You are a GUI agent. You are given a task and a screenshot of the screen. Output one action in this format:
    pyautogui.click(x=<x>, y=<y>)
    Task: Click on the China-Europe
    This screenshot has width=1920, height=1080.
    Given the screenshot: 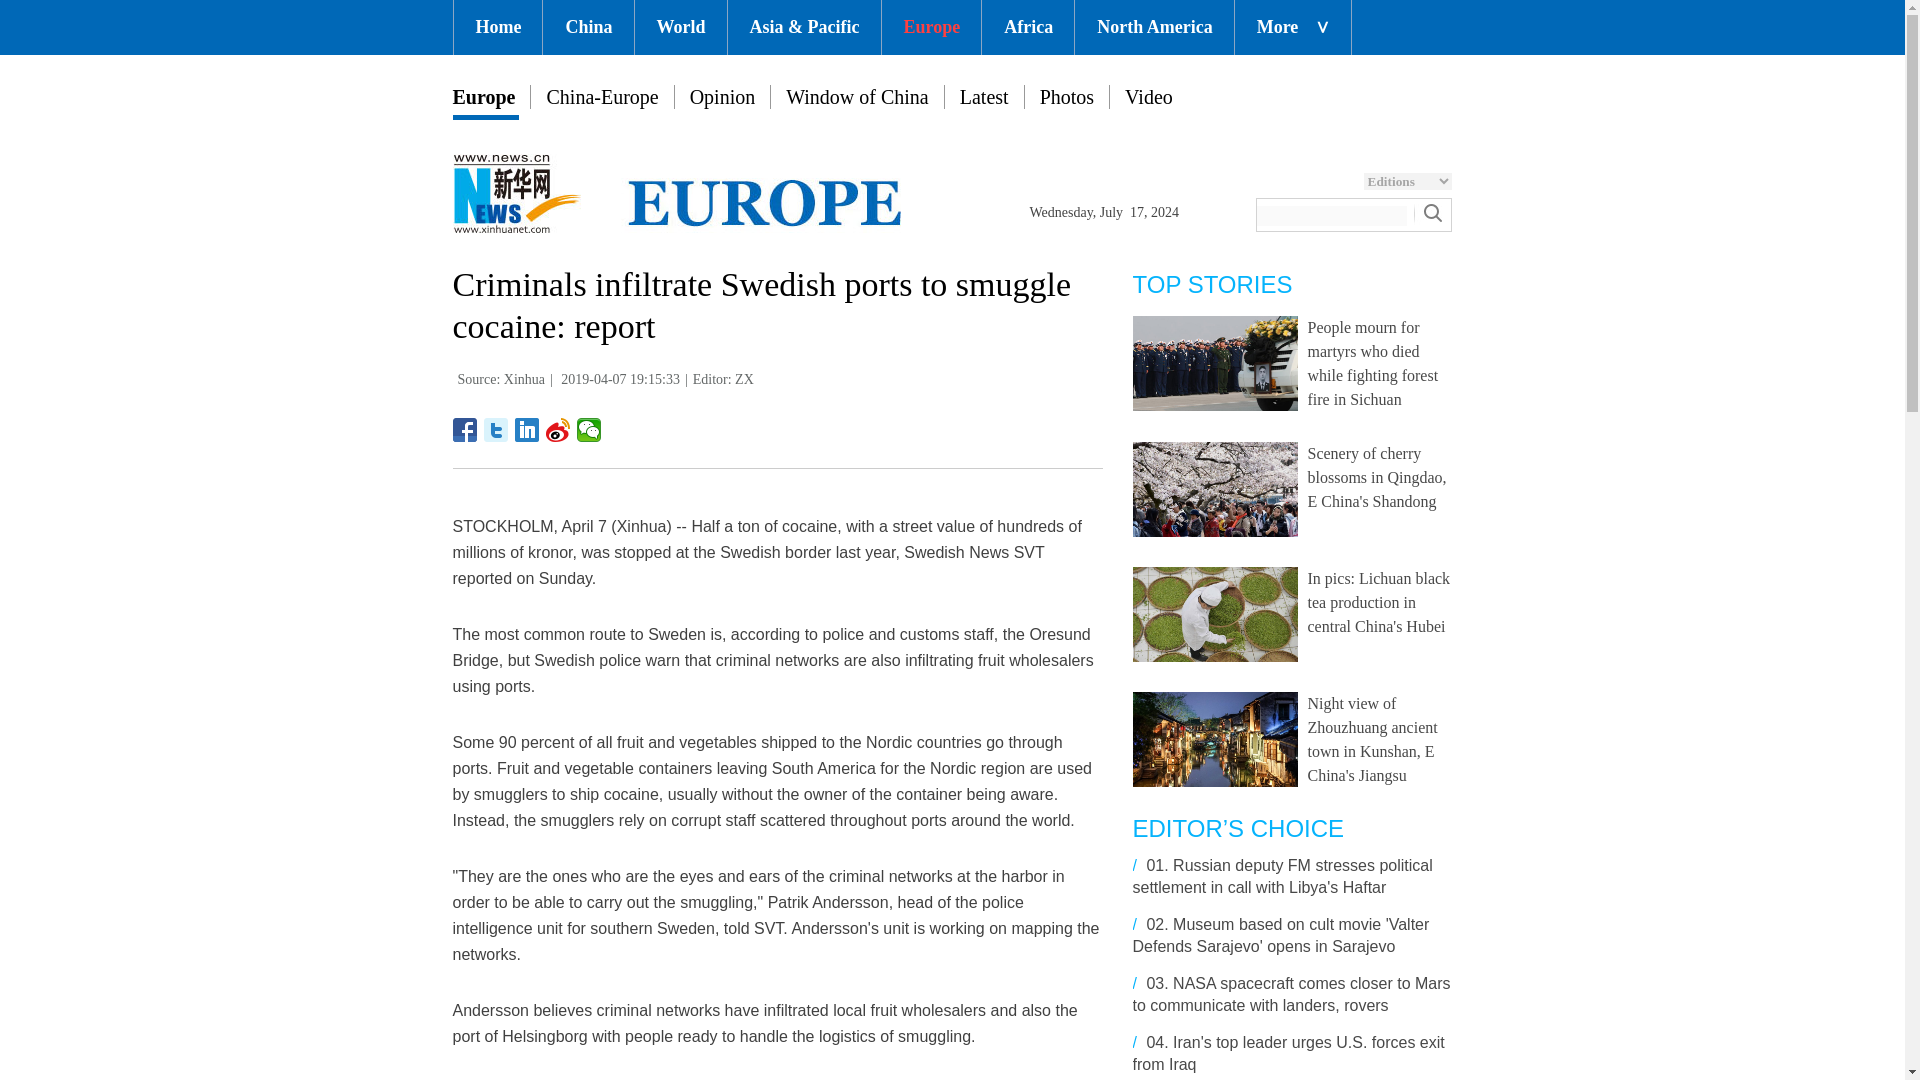 What is the action you would take?
    pyautogui.click(x=602, y=97)
    